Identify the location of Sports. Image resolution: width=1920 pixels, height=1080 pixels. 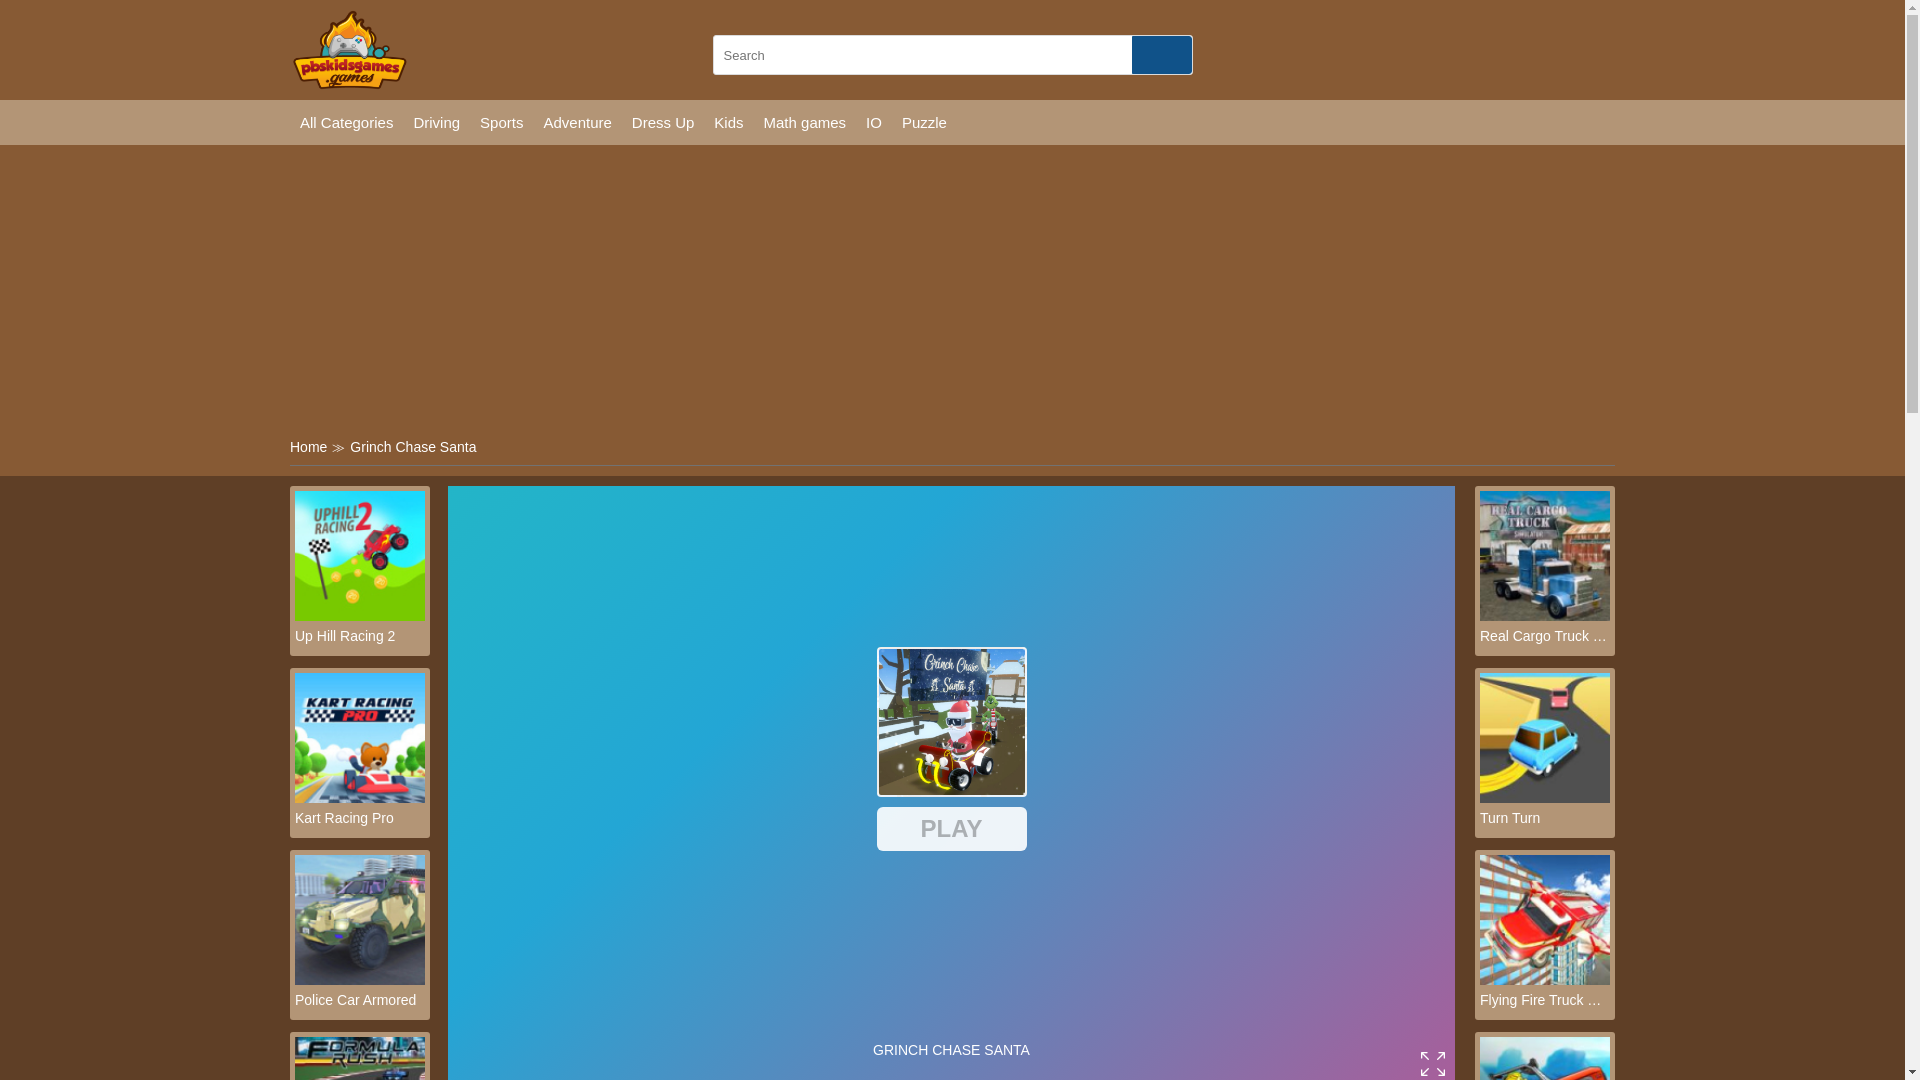
(502, 122).